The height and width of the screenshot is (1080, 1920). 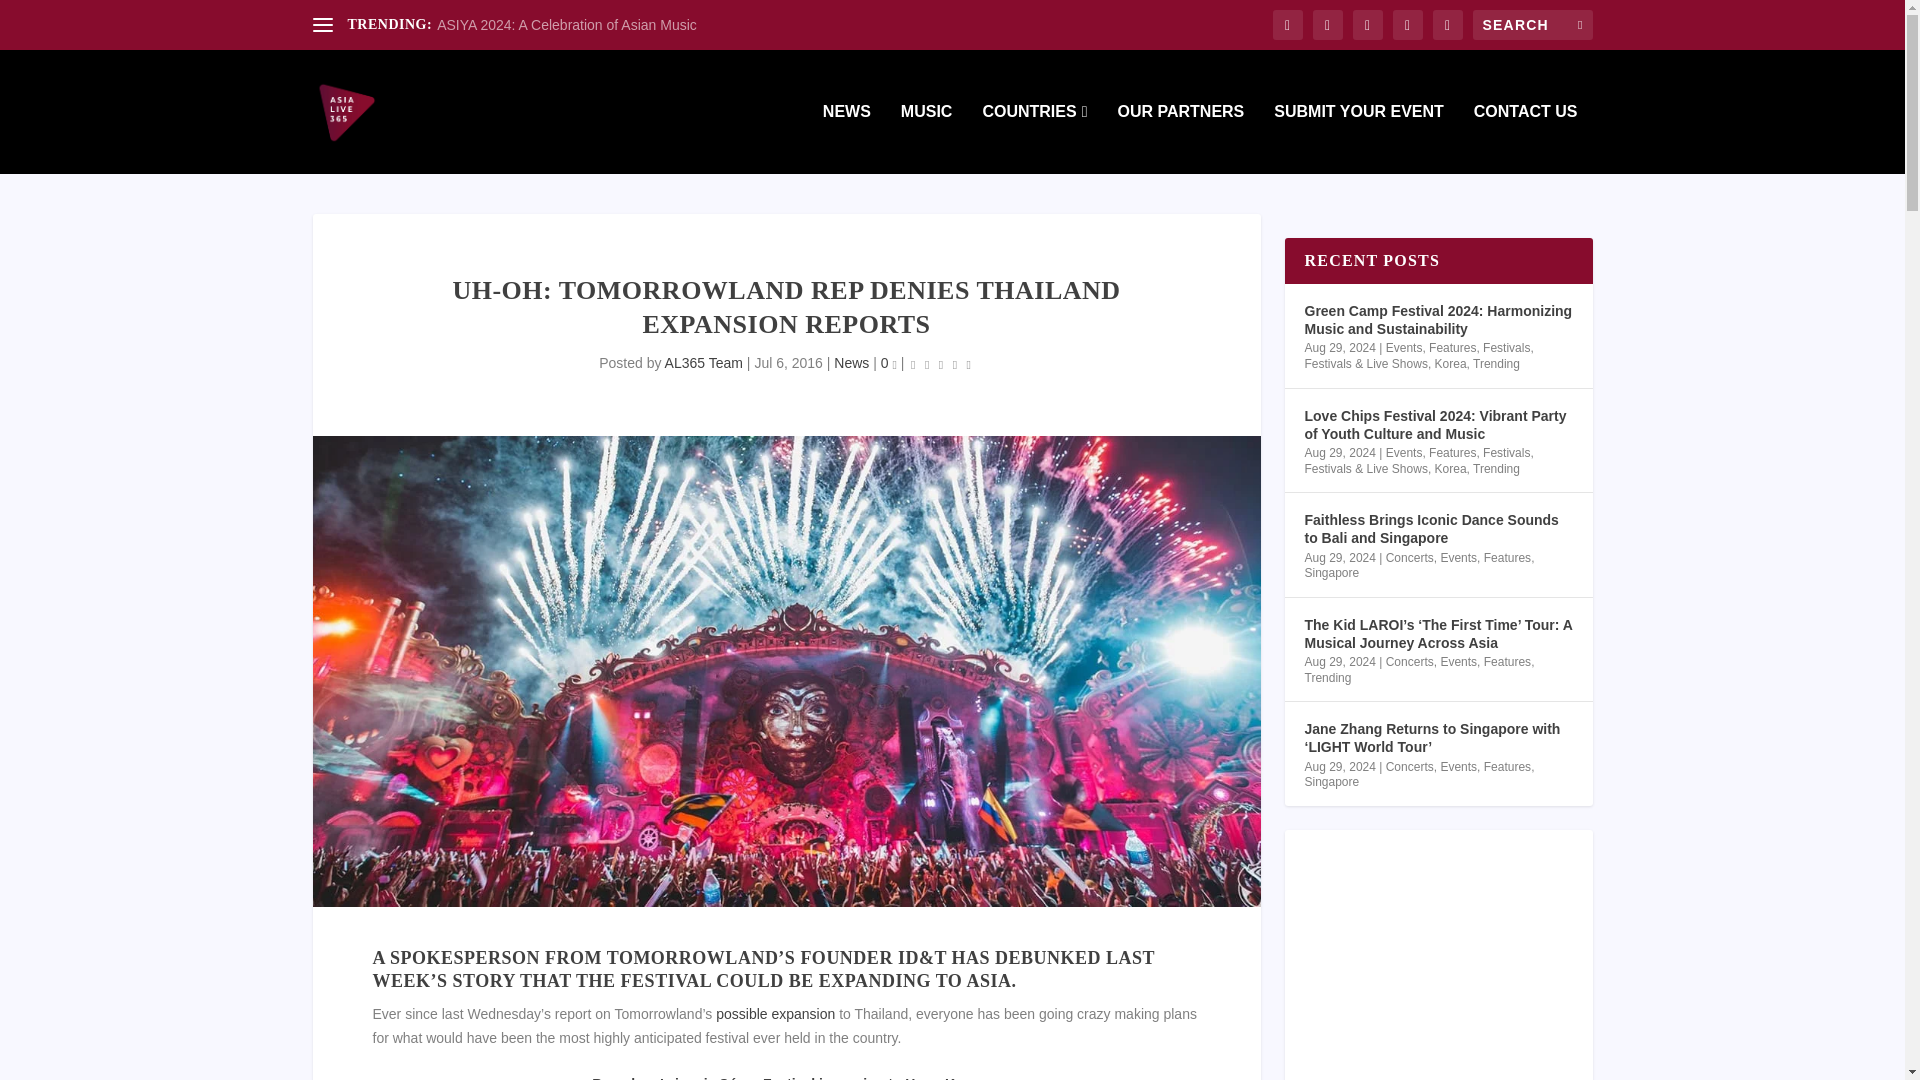 I want to click on AL365 Team, so click(x=704, y=363).